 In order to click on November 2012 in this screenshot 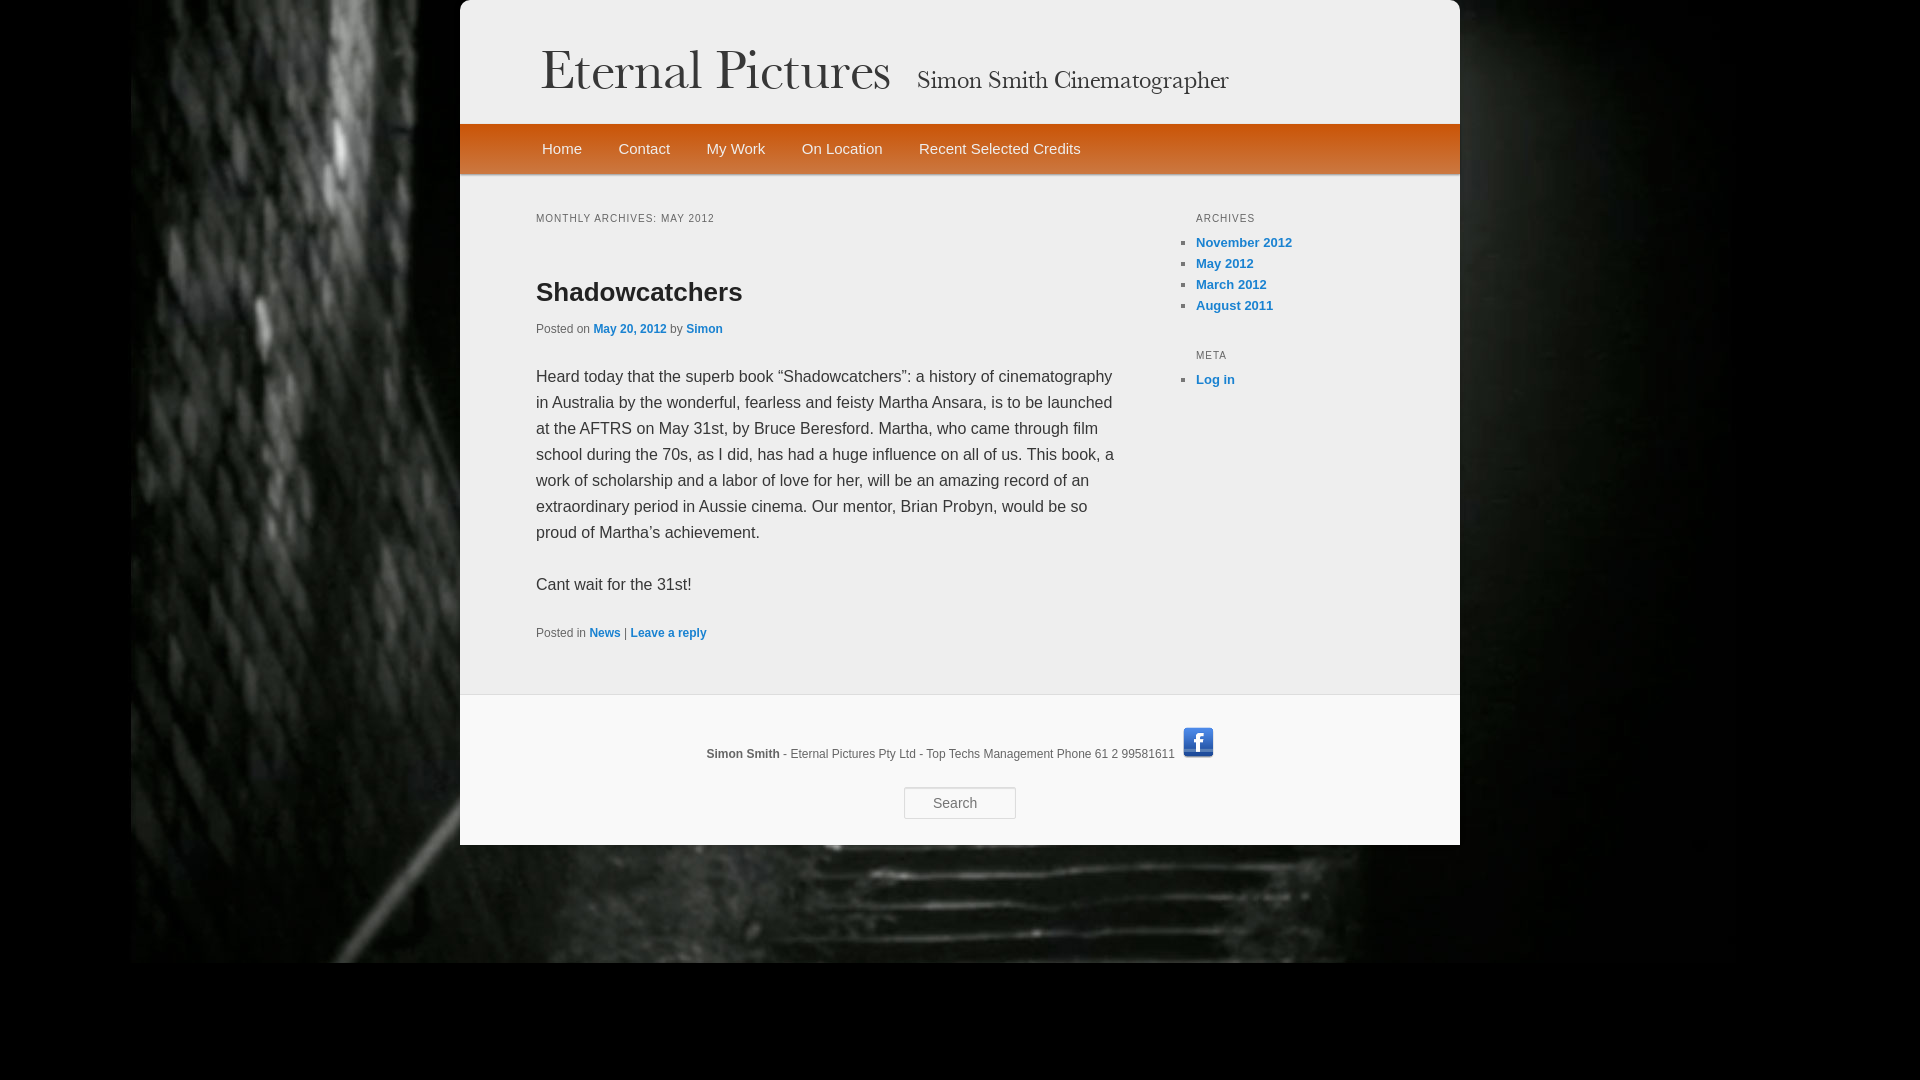, I will do `click(1244, 242)`.